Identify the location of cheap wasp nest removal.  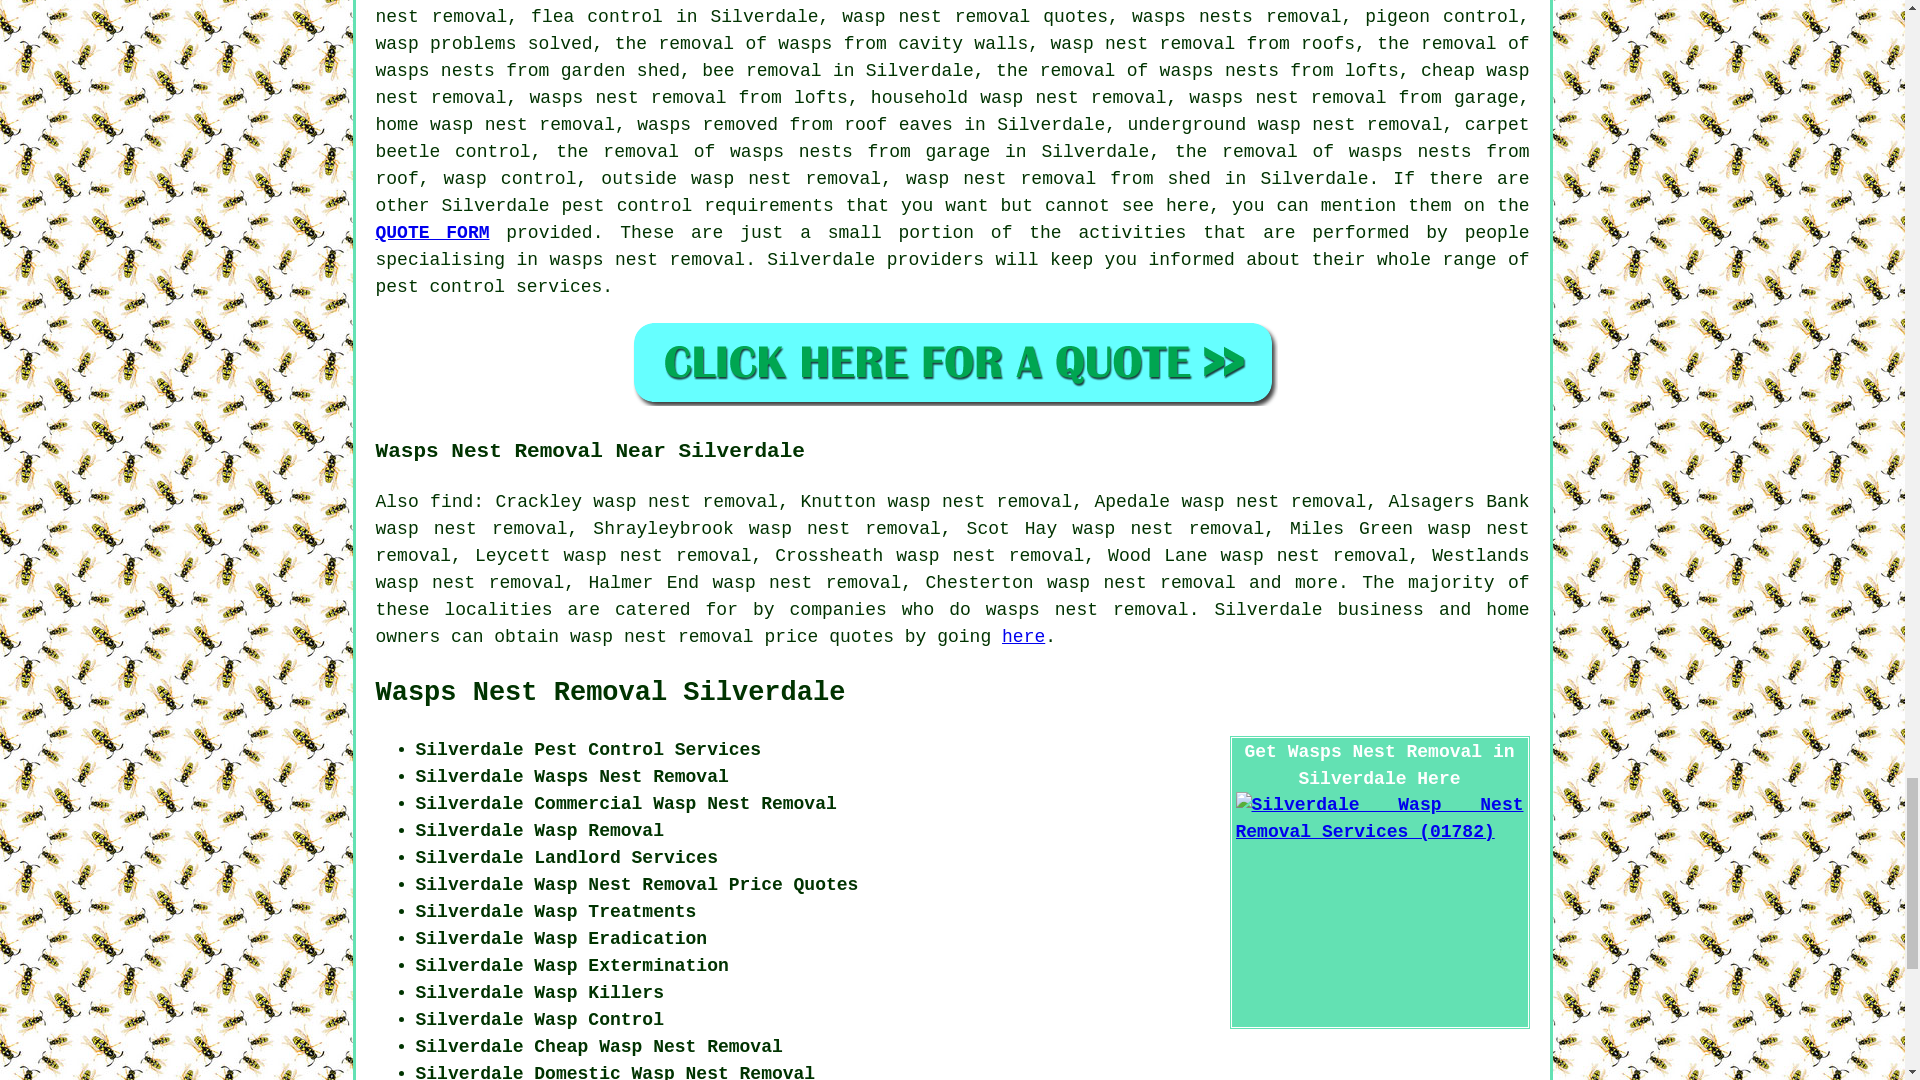
(953, 84).